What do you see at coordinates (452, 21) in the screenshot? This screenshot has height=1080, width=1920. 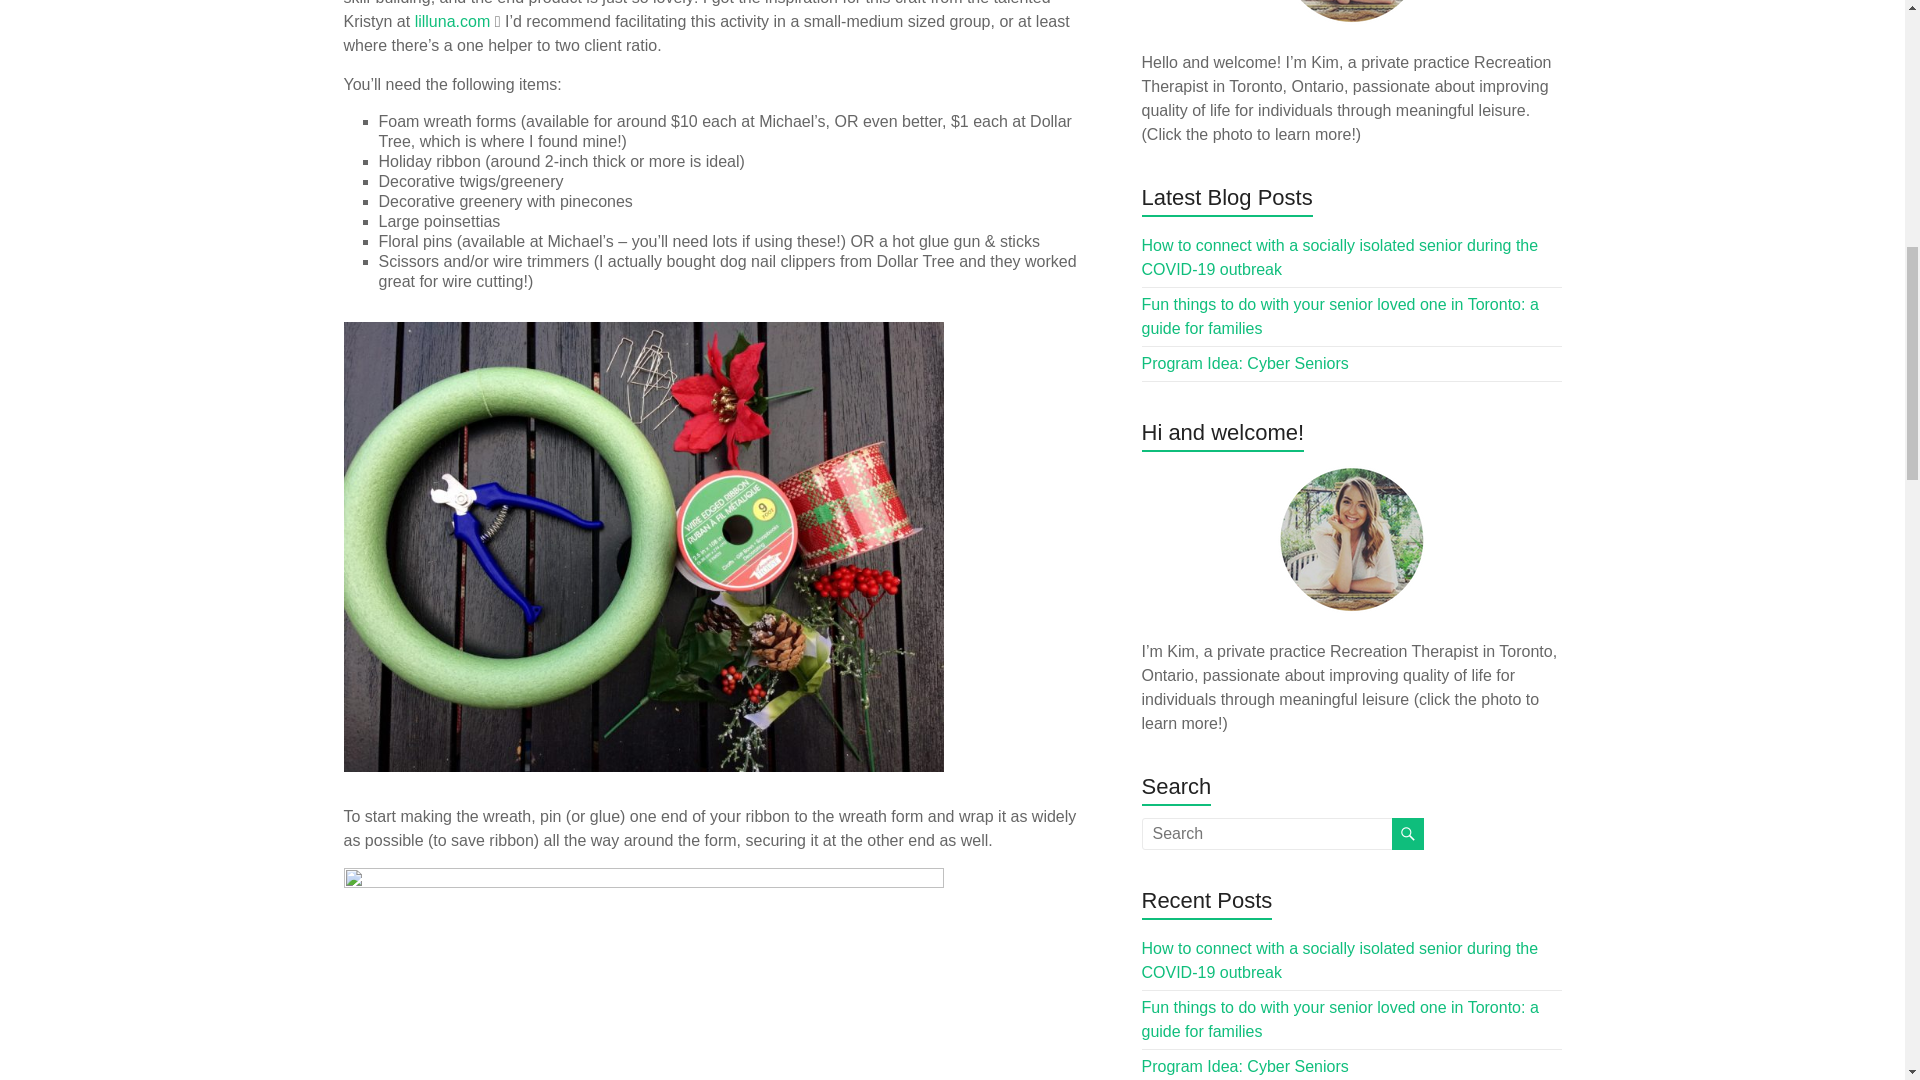 I see `lilluna.com` at bounding box center [452, 21].